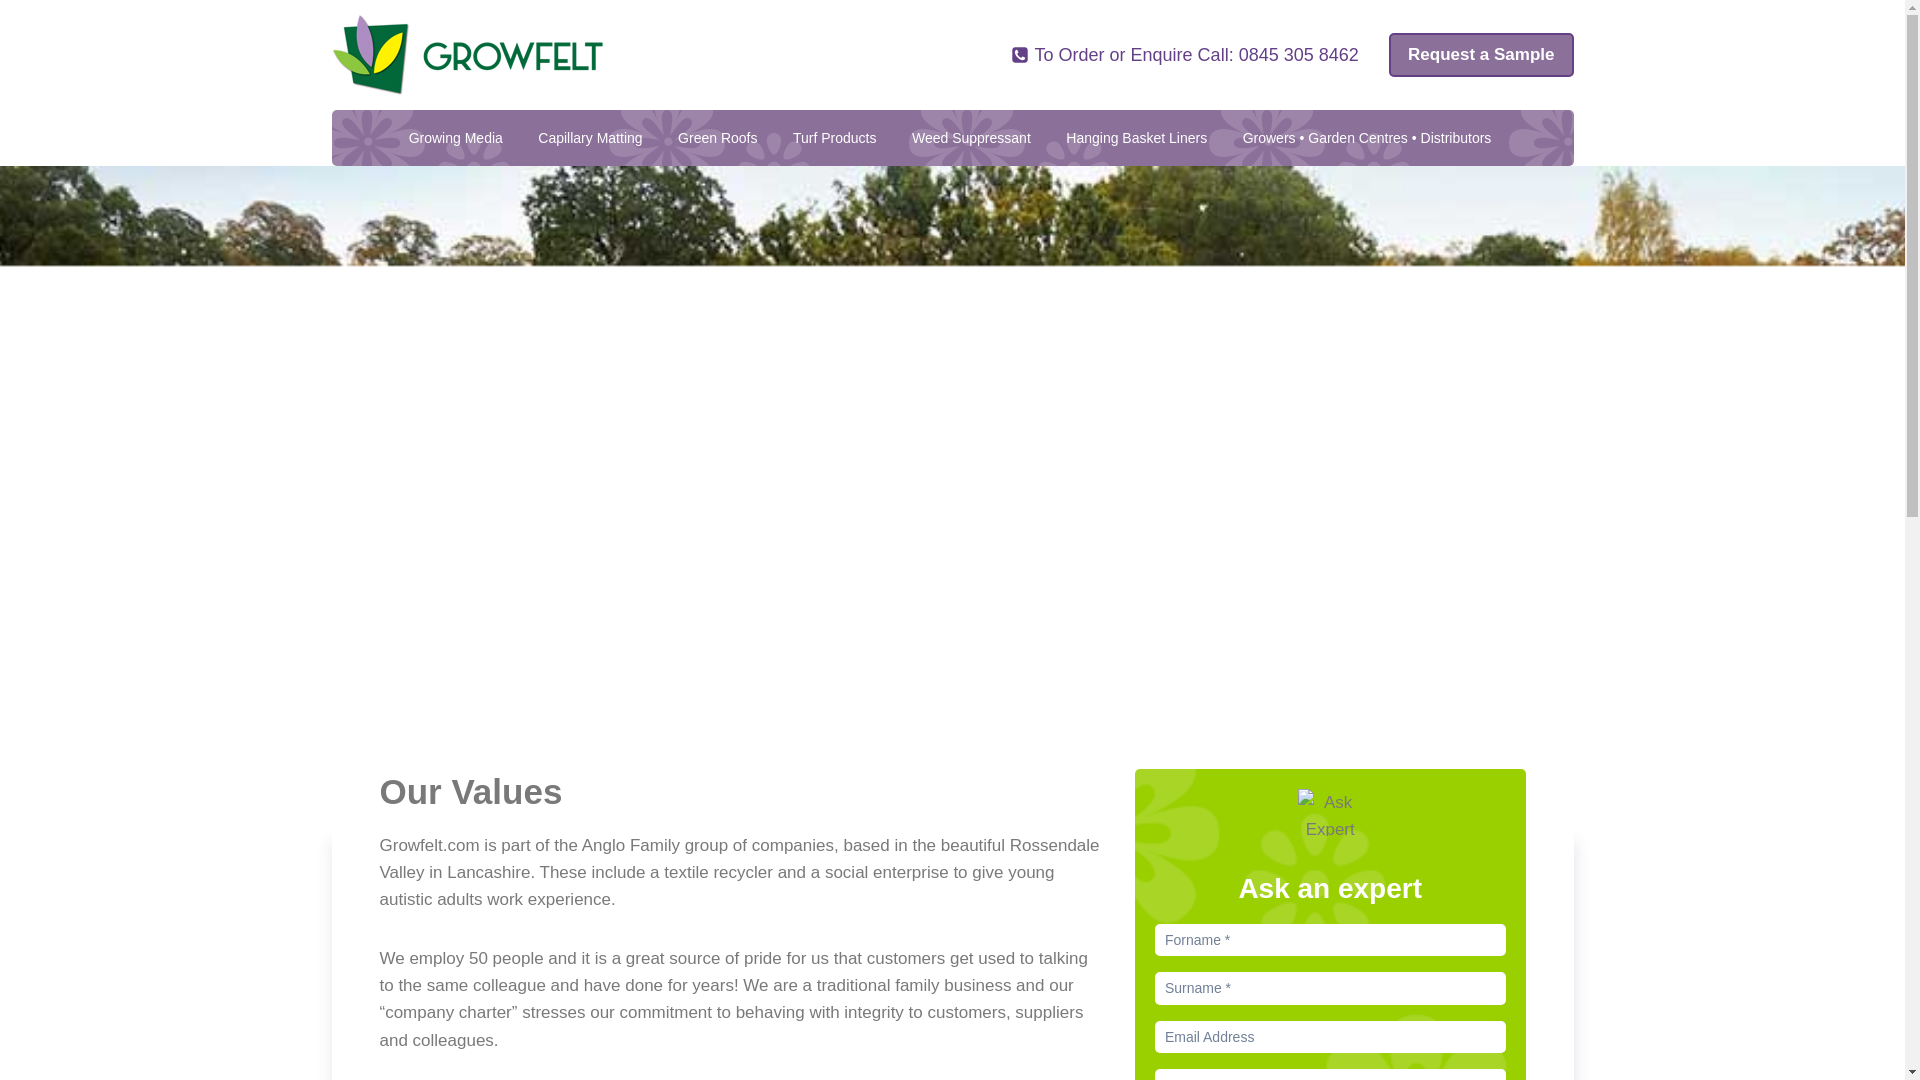 This screenshot has width=1920, height=1080. What do you see at coordinates (834, 136) in the screenshot?
I see `Turf Products` at bounding box center [834, 136].